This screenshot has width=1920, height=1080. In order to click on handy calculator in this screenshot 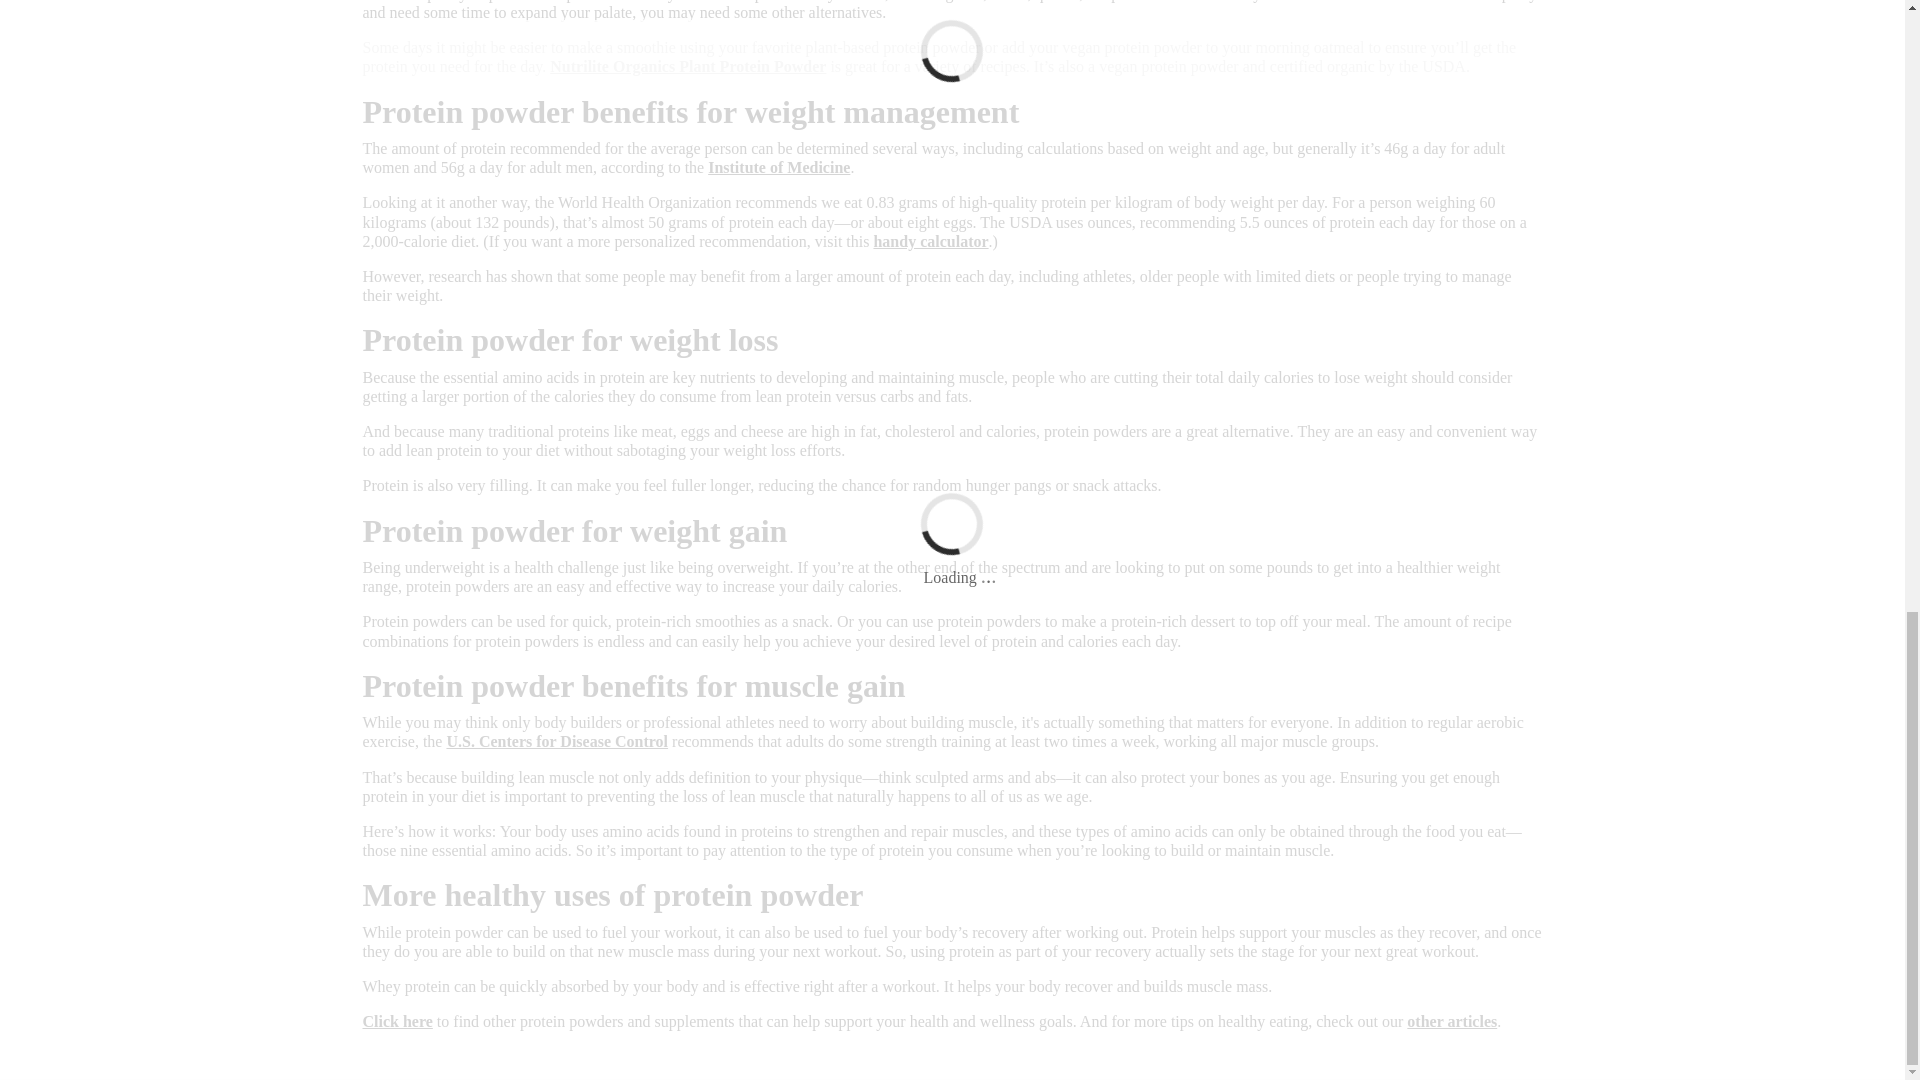, I will do `click(930, 241)`.